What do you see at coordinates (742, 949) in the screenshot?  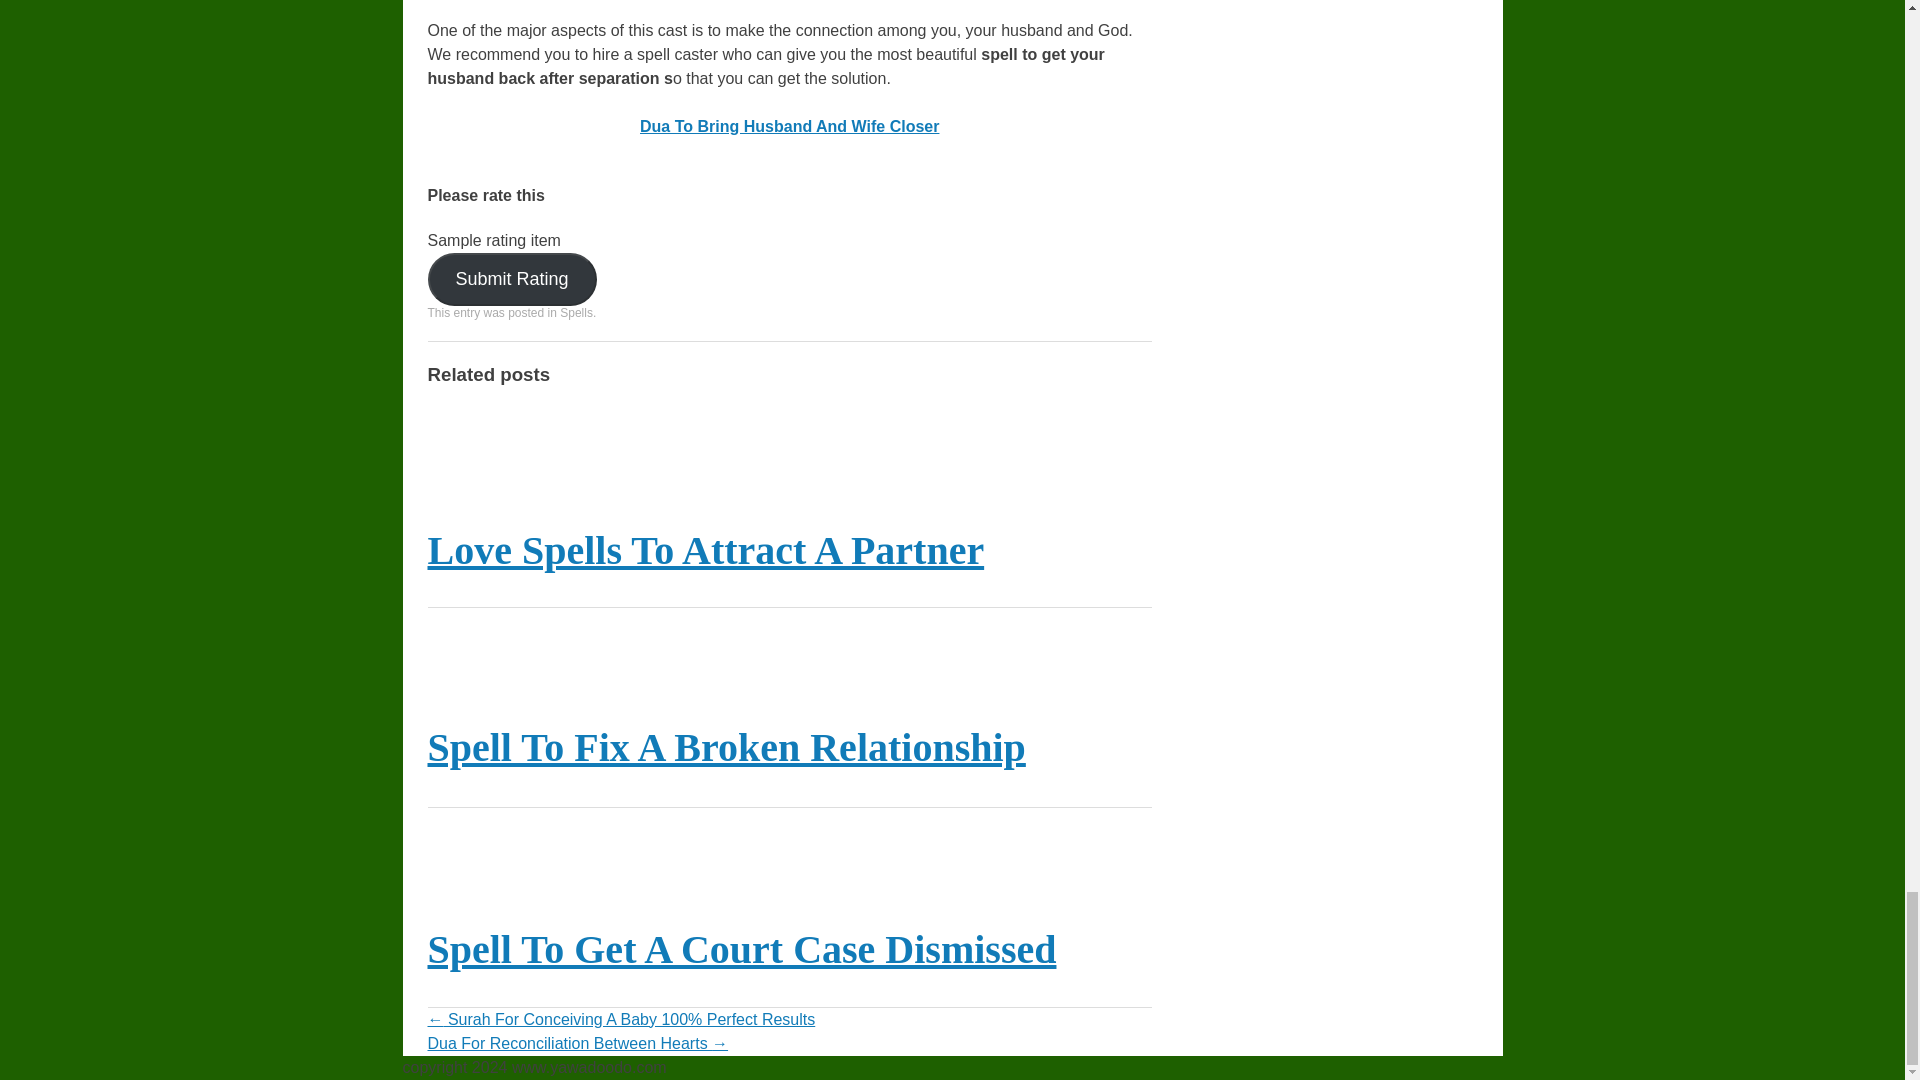 I see `Spell To Get A Court Case Dismissed` at bounding box center [742, 949].